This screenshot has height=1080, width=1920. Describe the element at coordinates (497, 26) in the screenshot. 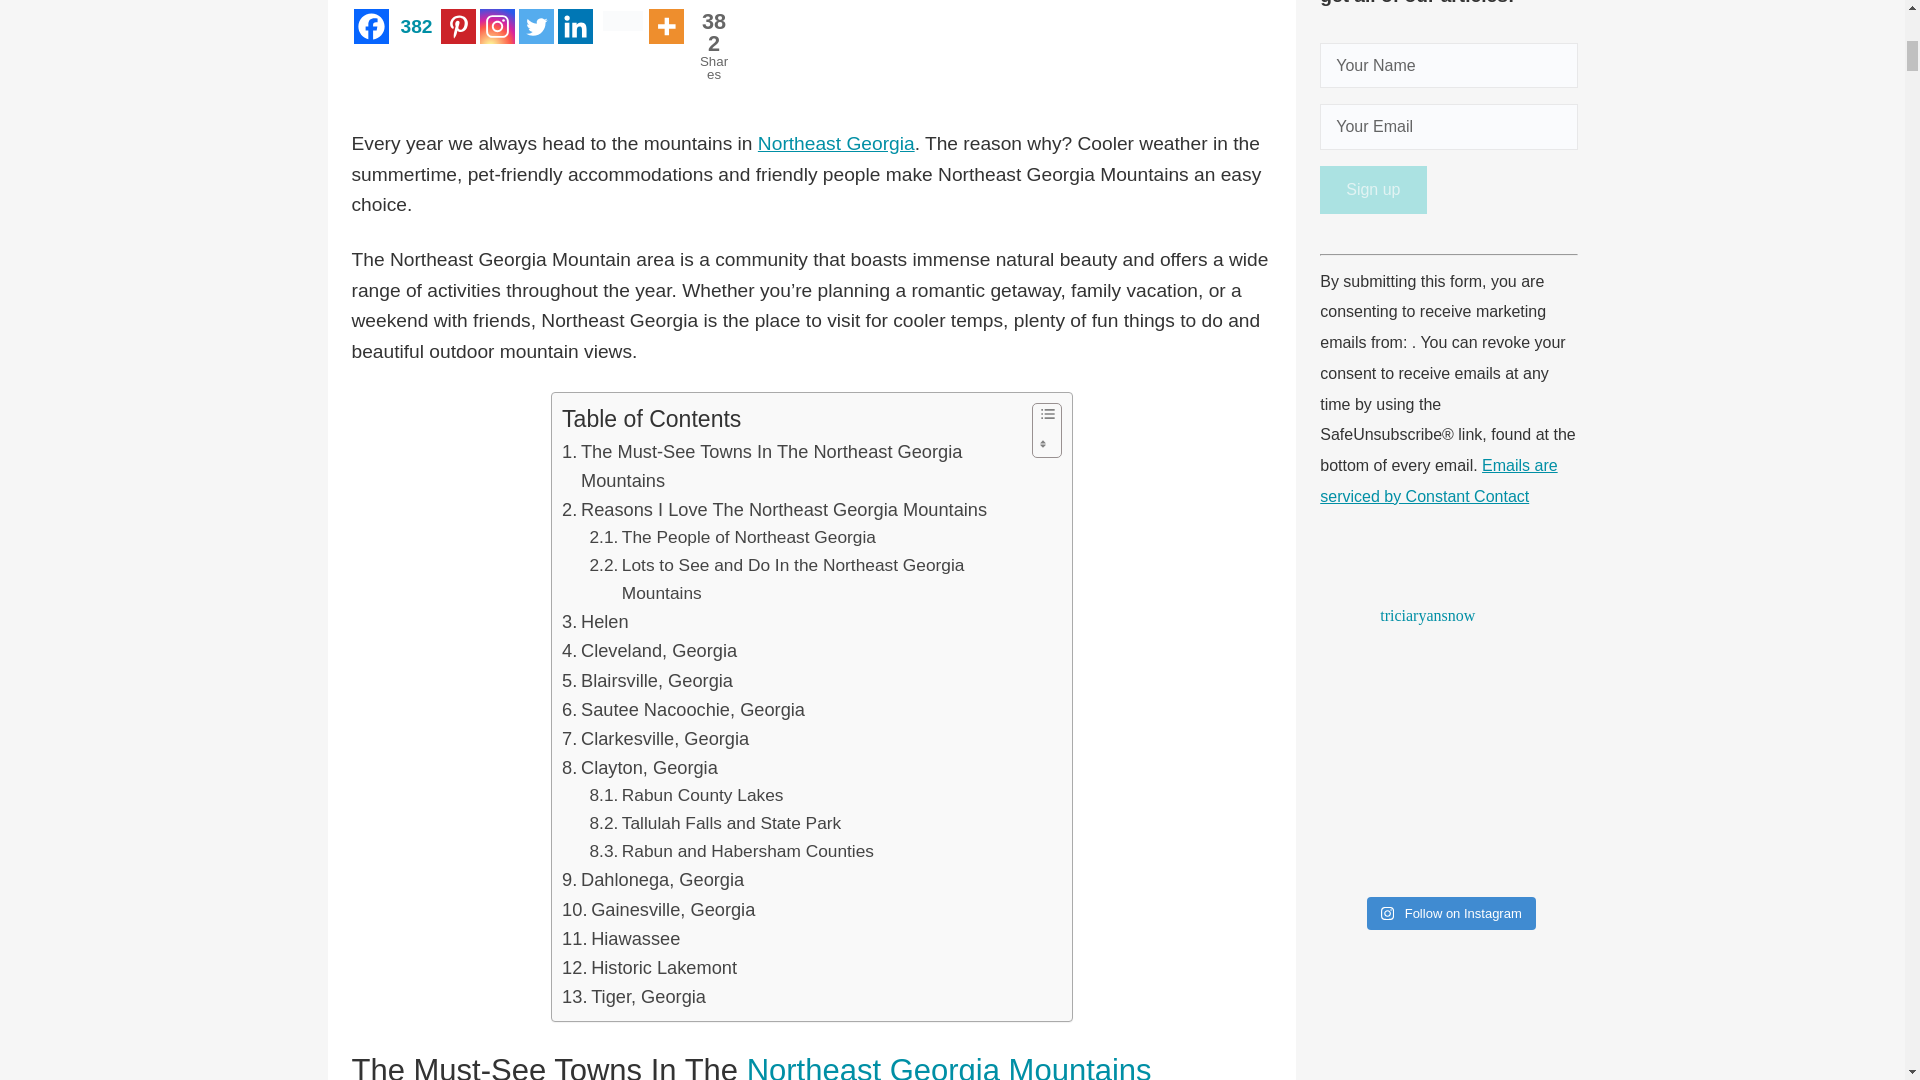

I see `Instagram` at that location.